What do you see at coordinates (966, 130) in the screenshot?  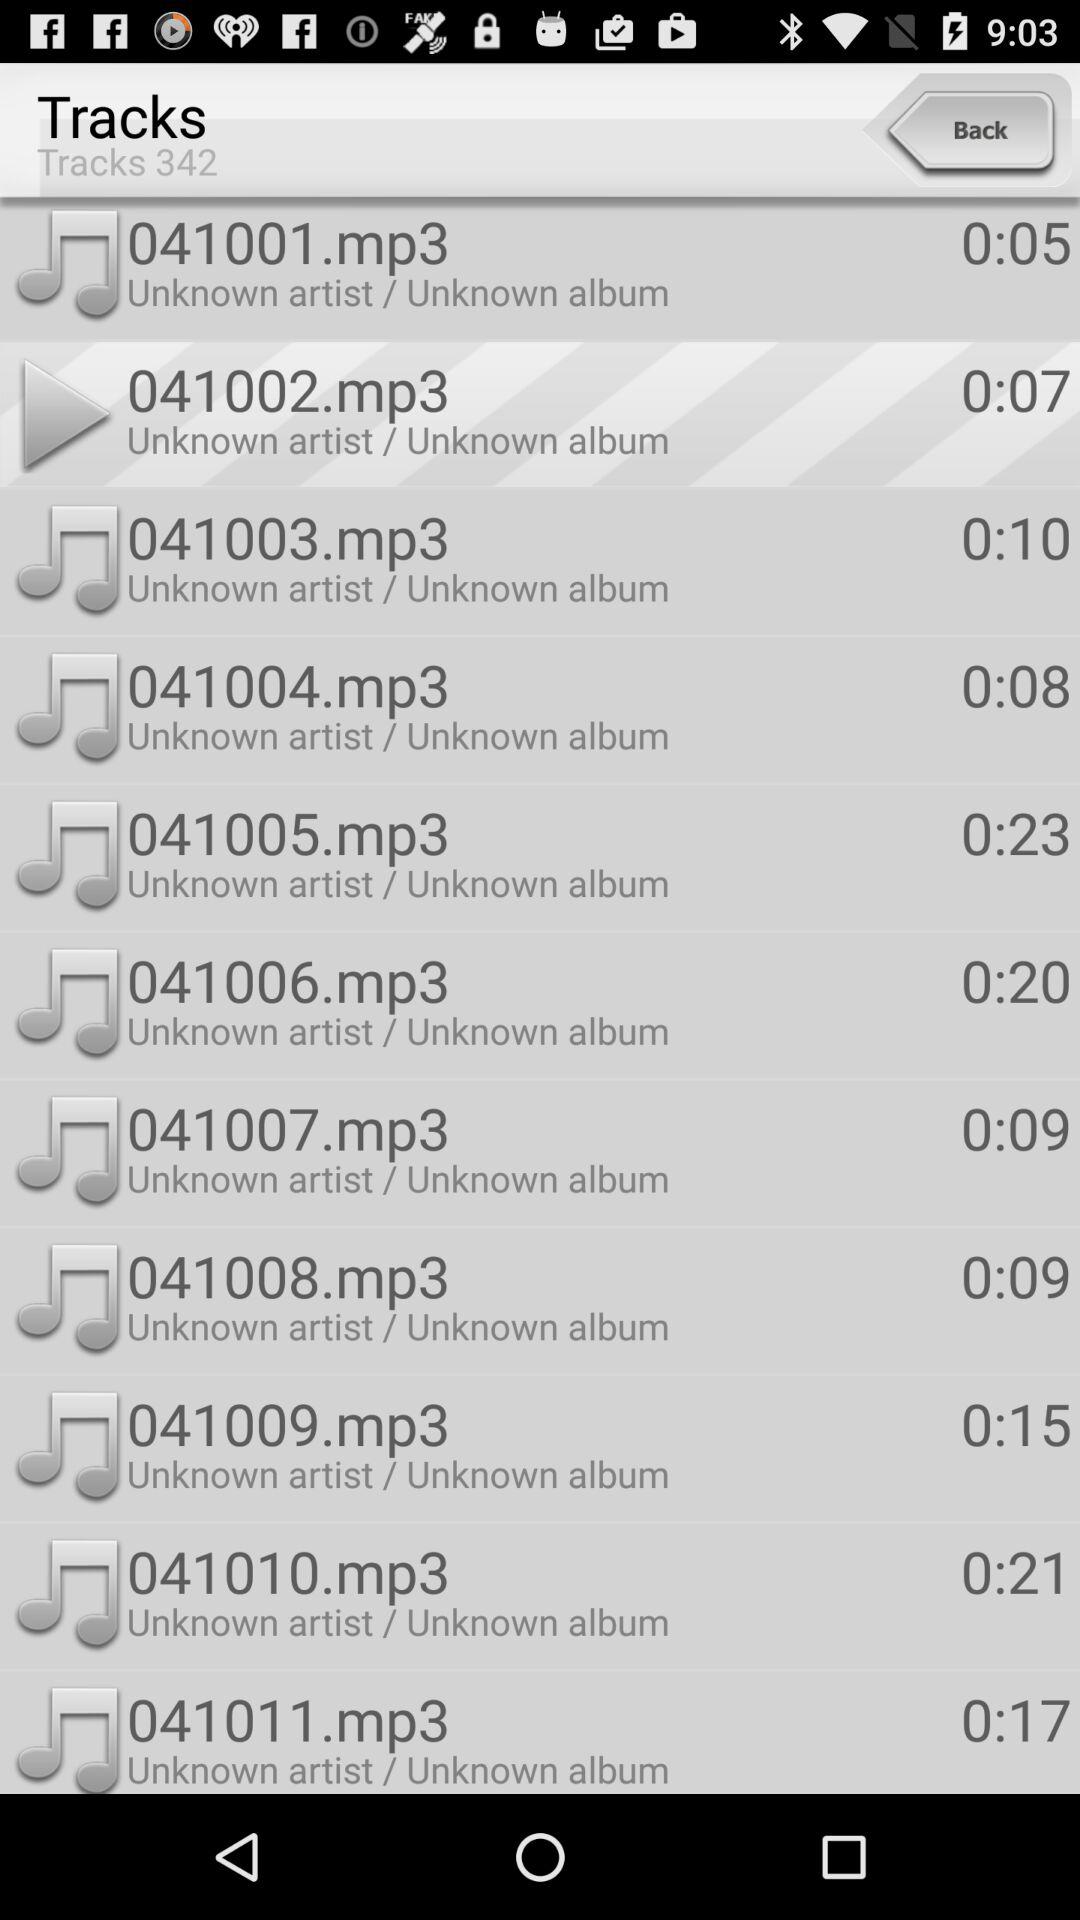 I see `press item next to tracks 342` at bounding box center [966, 130].